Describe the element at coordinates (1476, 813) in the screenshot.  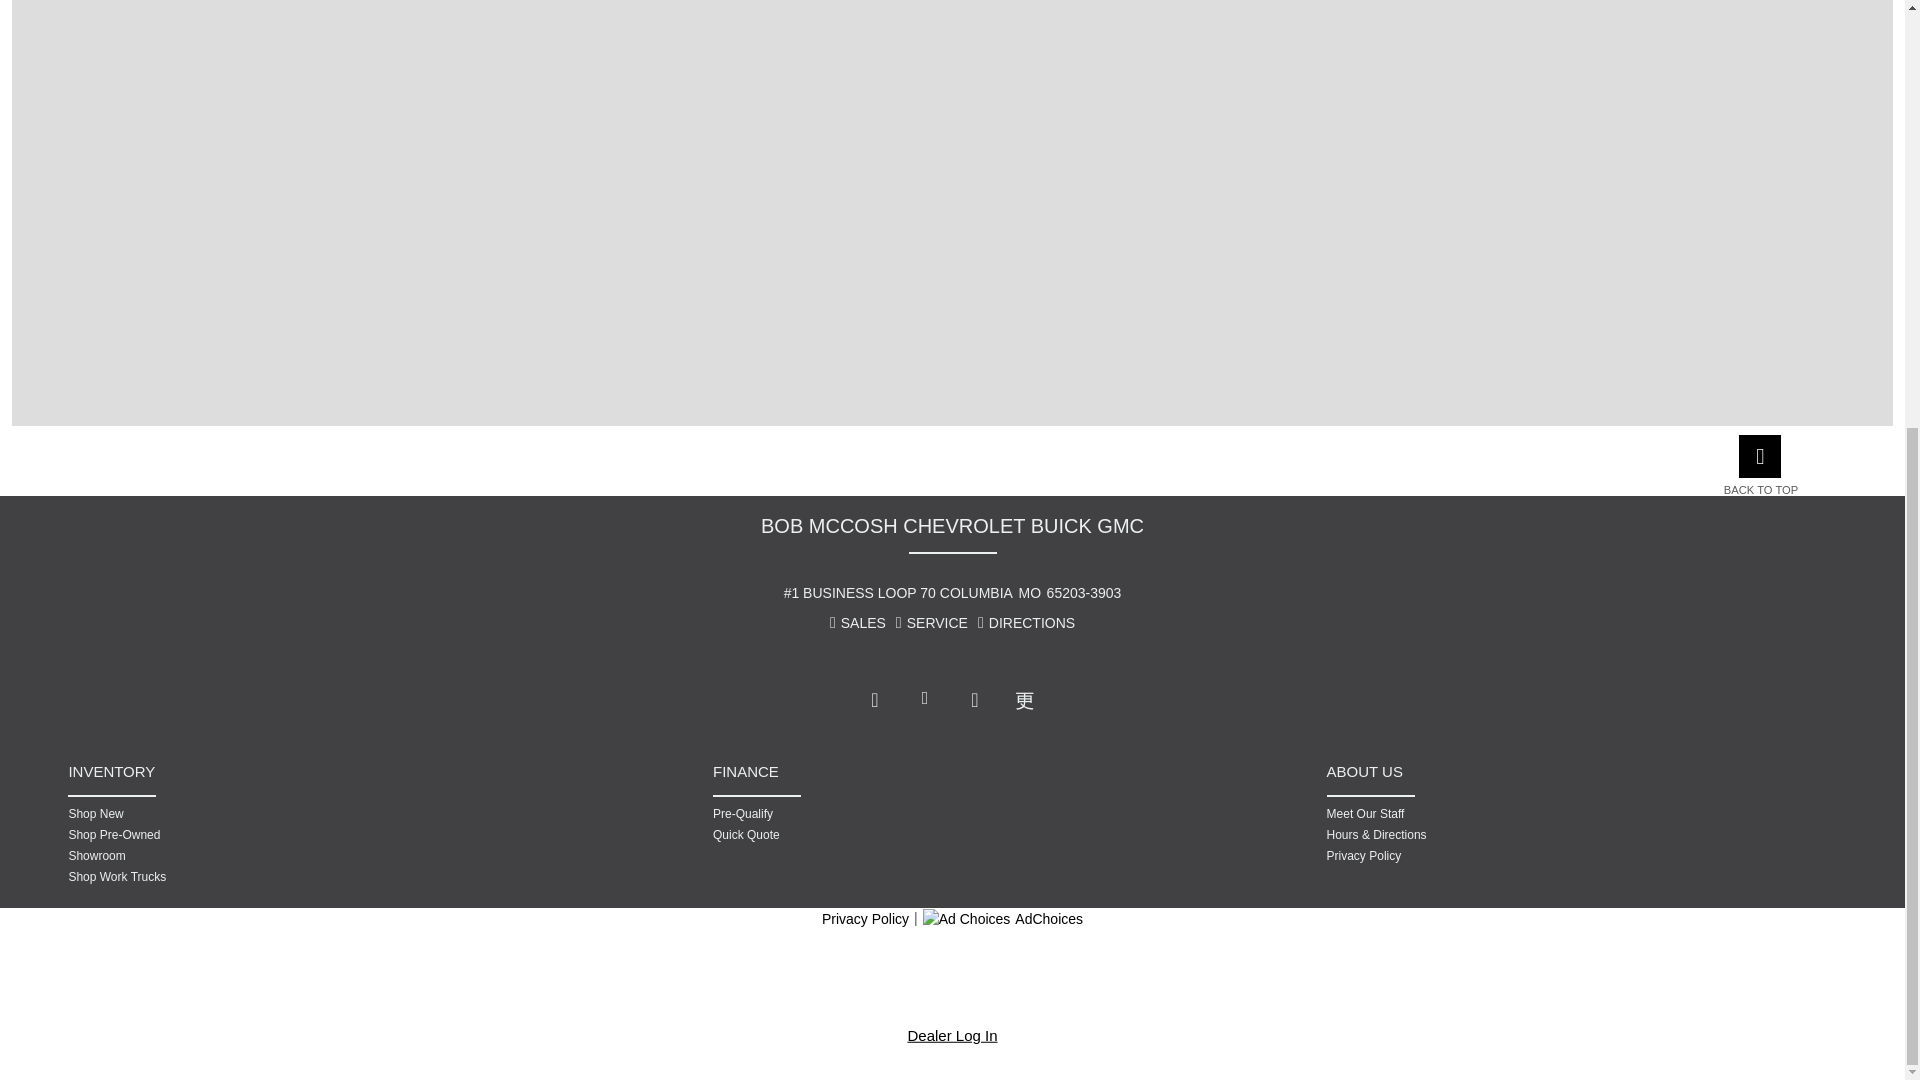
I see `Meet Our Staff` at that location.